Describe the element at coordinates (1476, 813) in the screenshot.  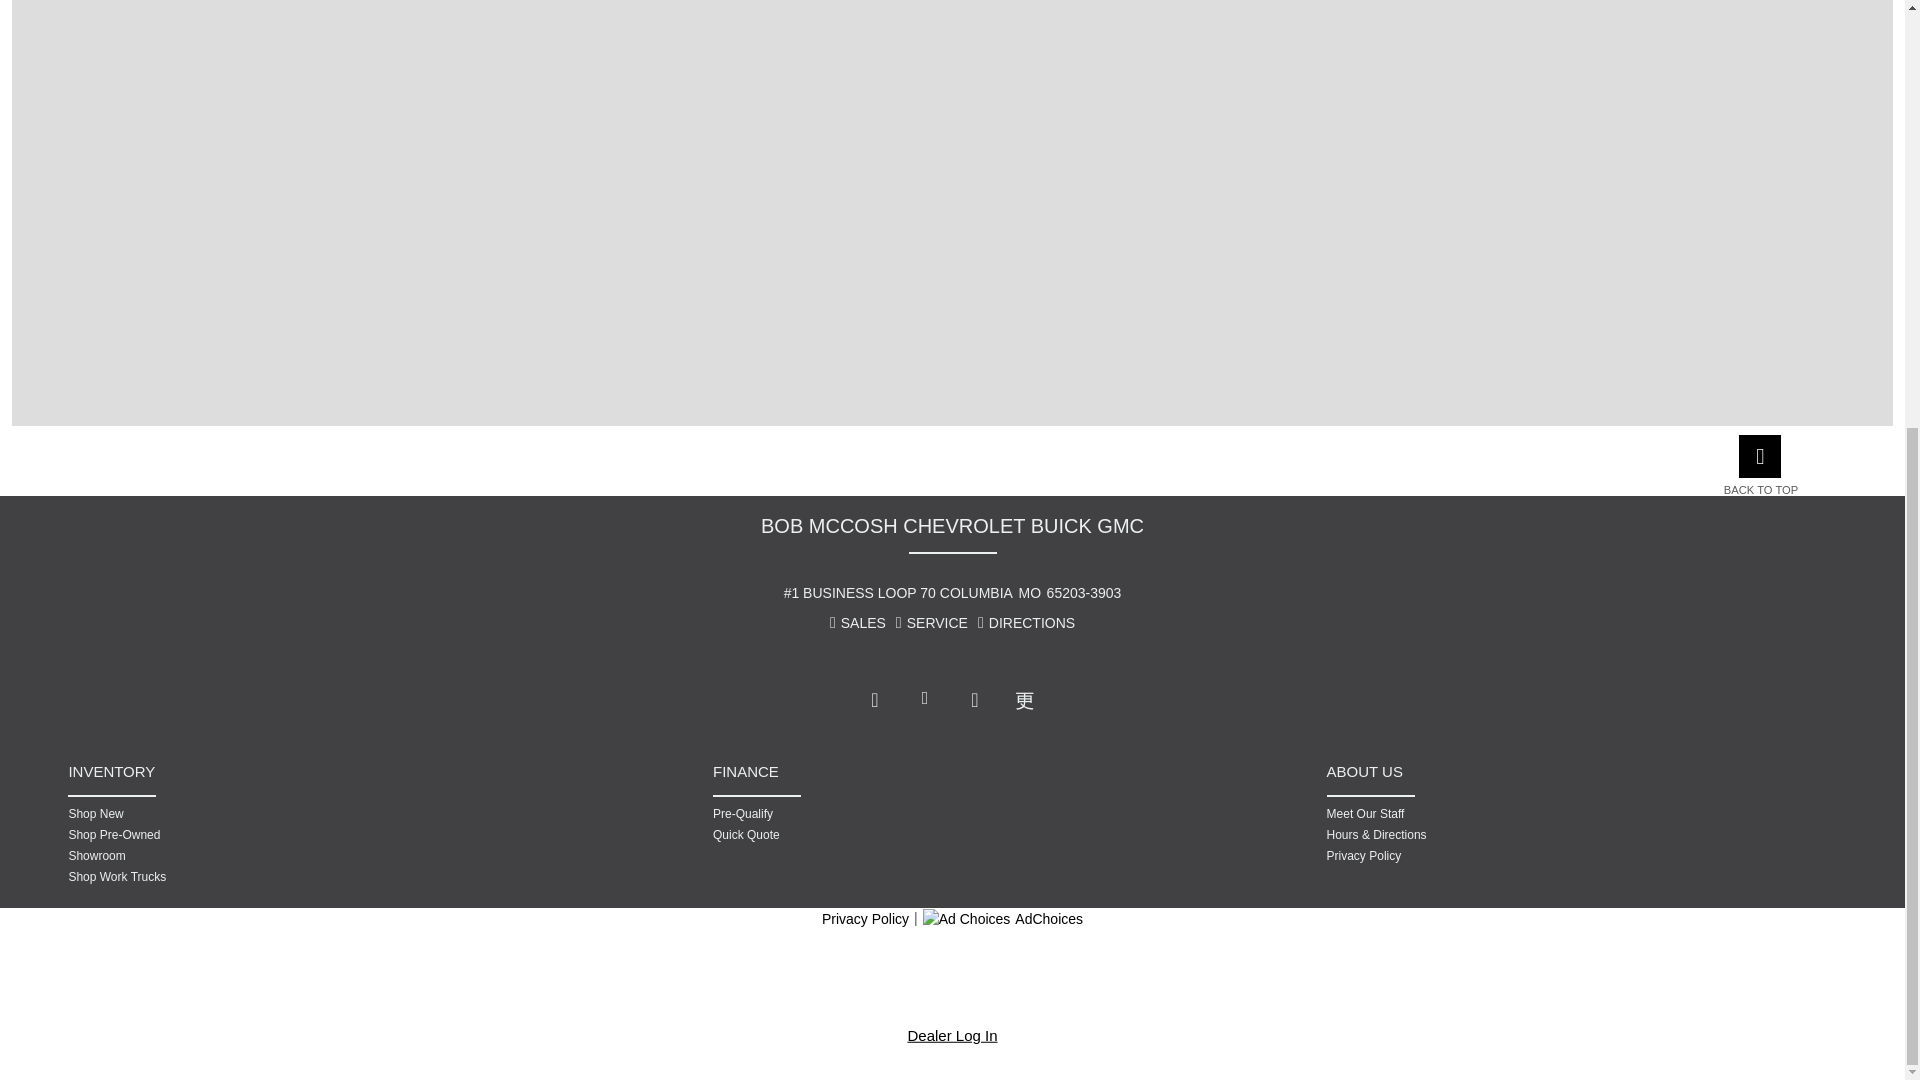
I see `Meet Our Staff` at that location.